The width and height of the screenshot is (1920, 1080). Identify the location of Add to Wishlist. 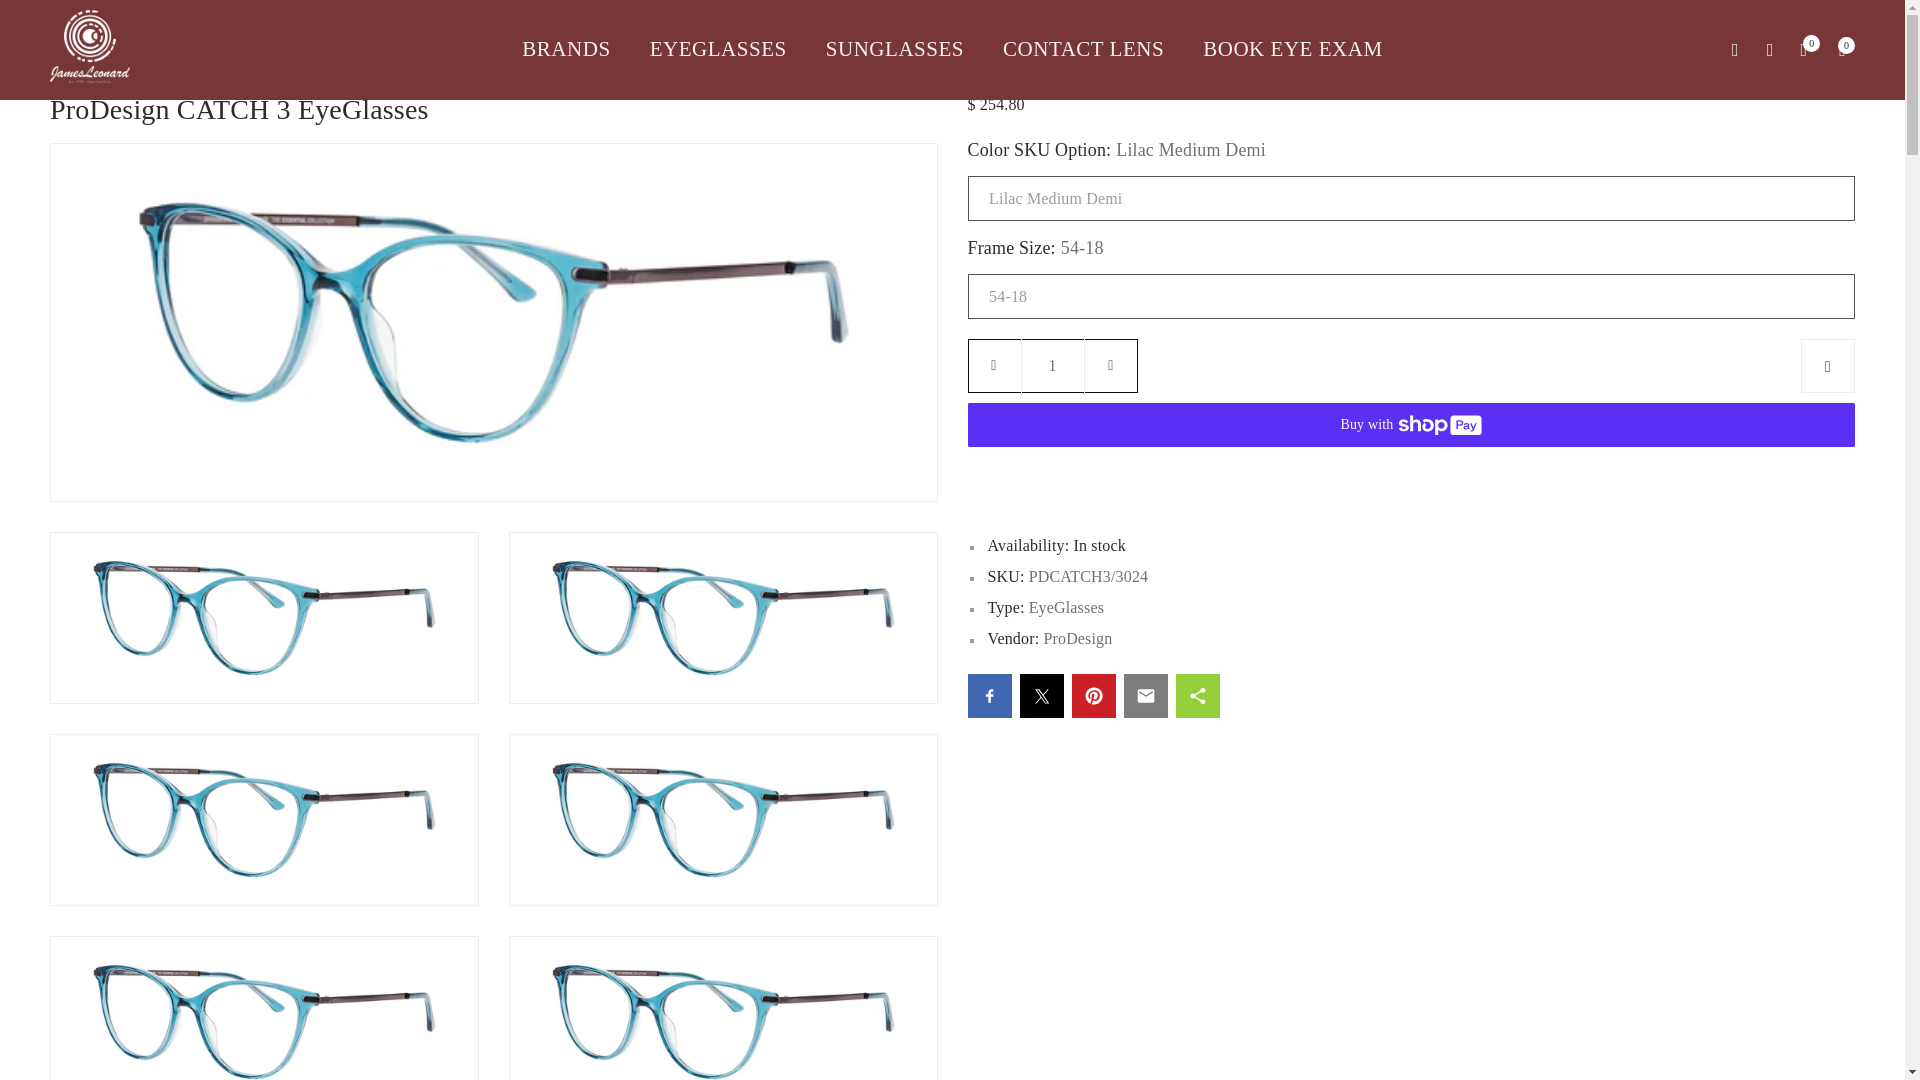
(1827, 366).